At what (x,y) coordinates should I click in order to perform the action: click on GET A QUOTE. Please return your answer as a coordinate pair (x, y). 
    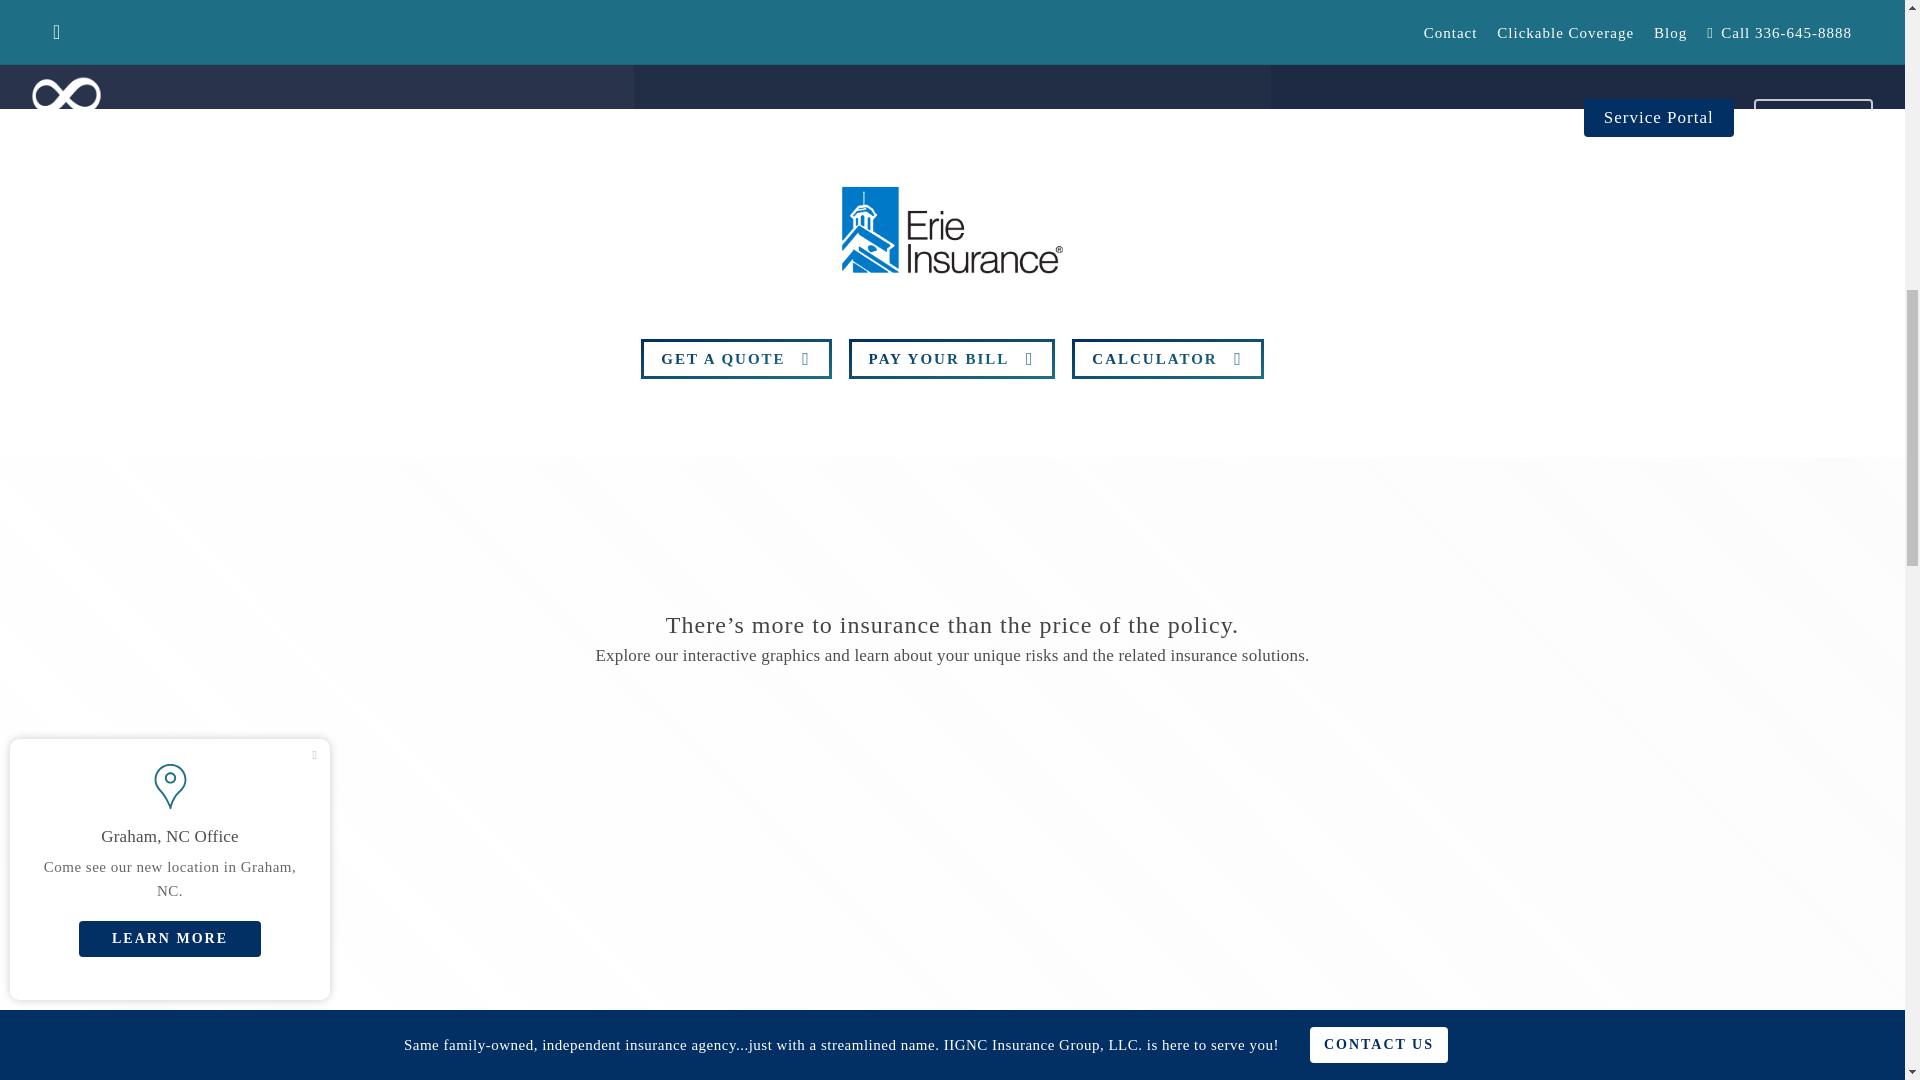
    Looking at the image, I should click on (736, 359).